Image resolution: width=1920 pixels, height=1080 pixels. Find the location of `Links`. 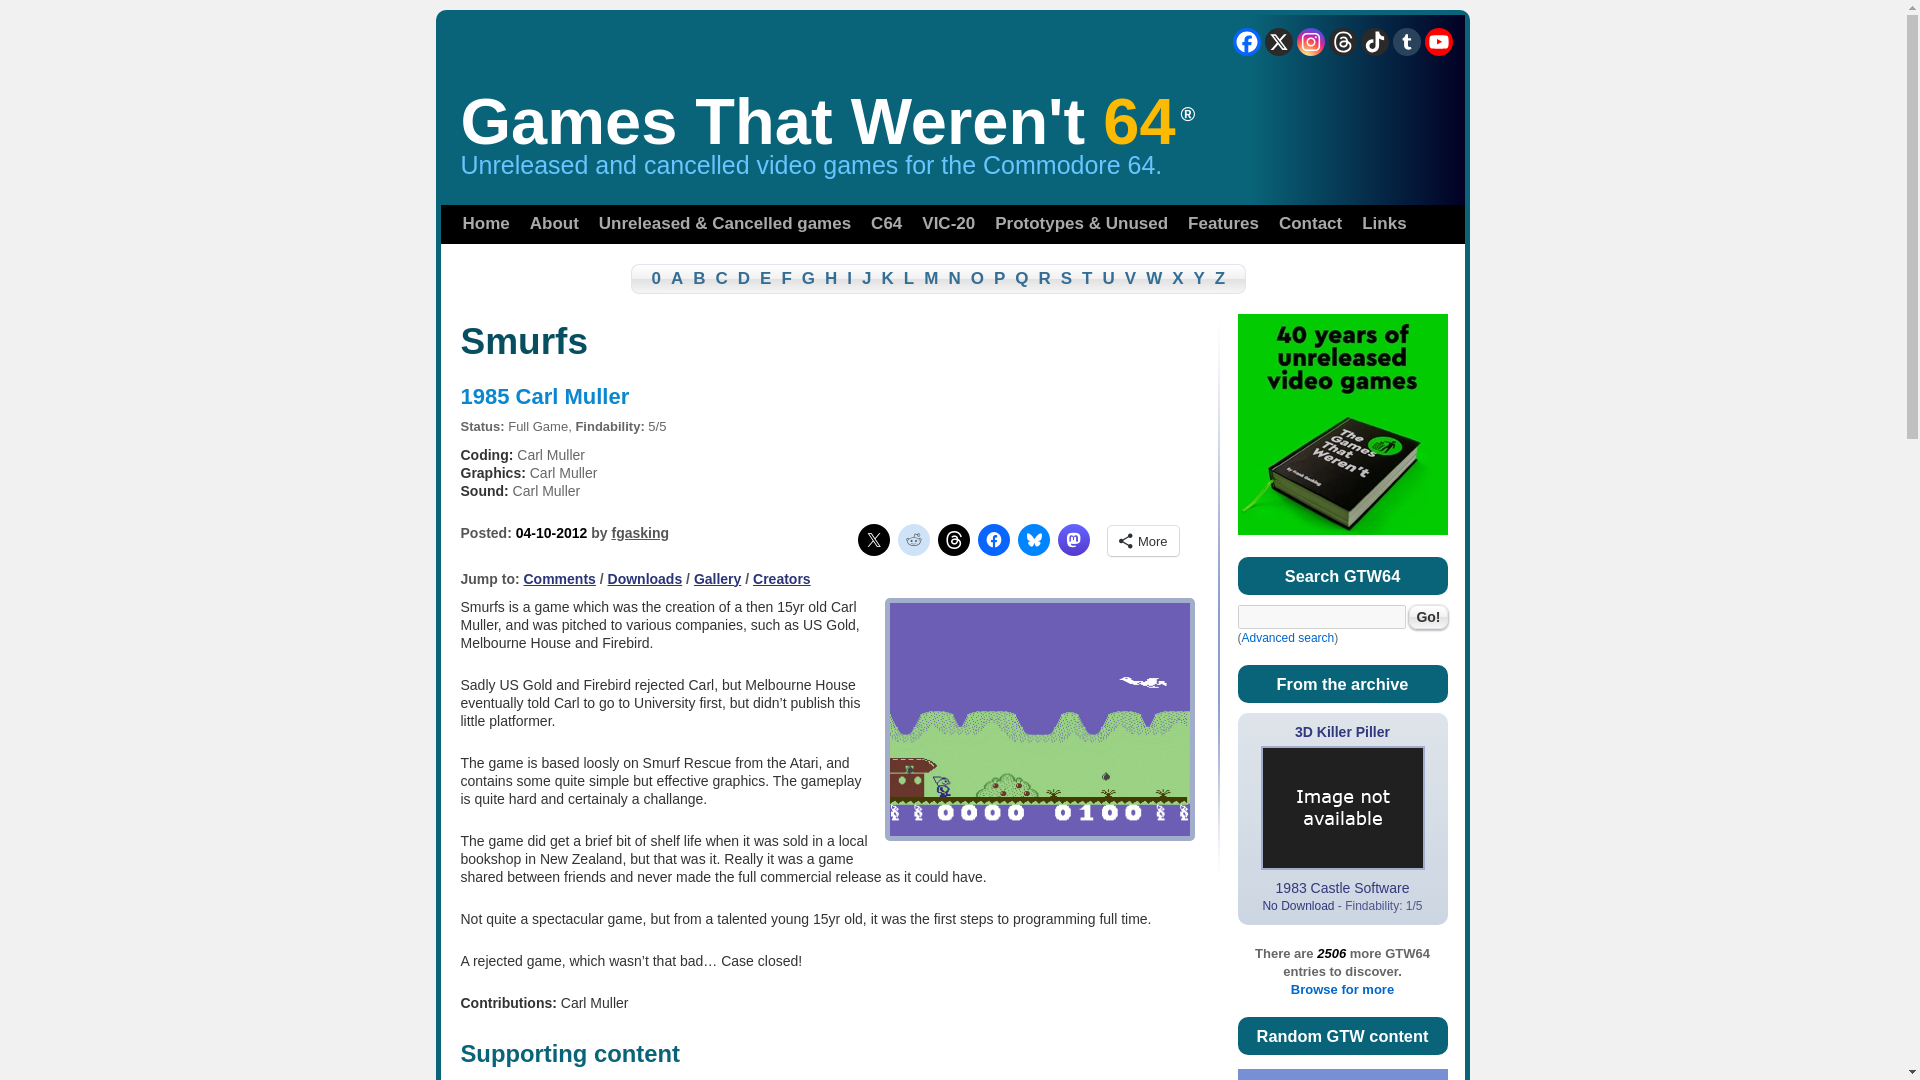

Links is located at coordinates (1384, 224).